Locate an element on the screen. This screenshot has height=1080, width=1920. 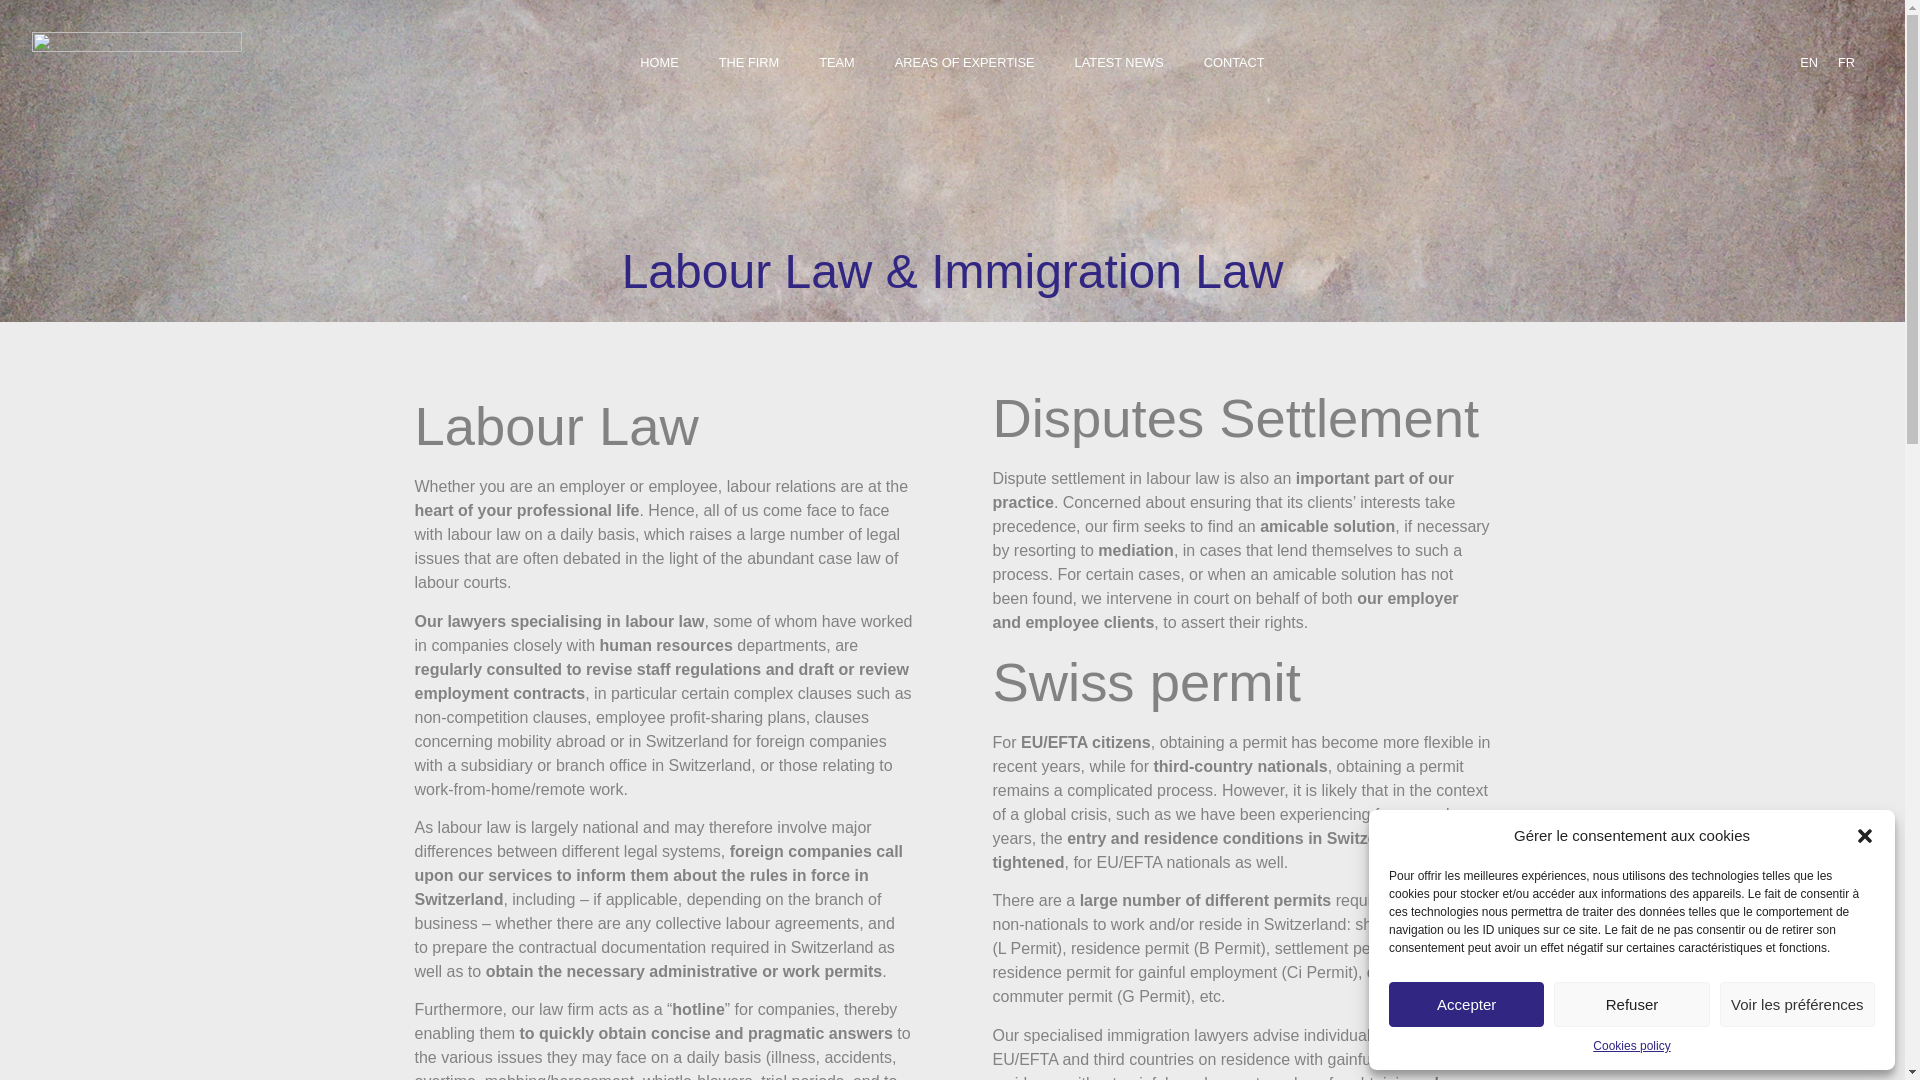
LATEST NEWS is located at coordinates (1119, 62).